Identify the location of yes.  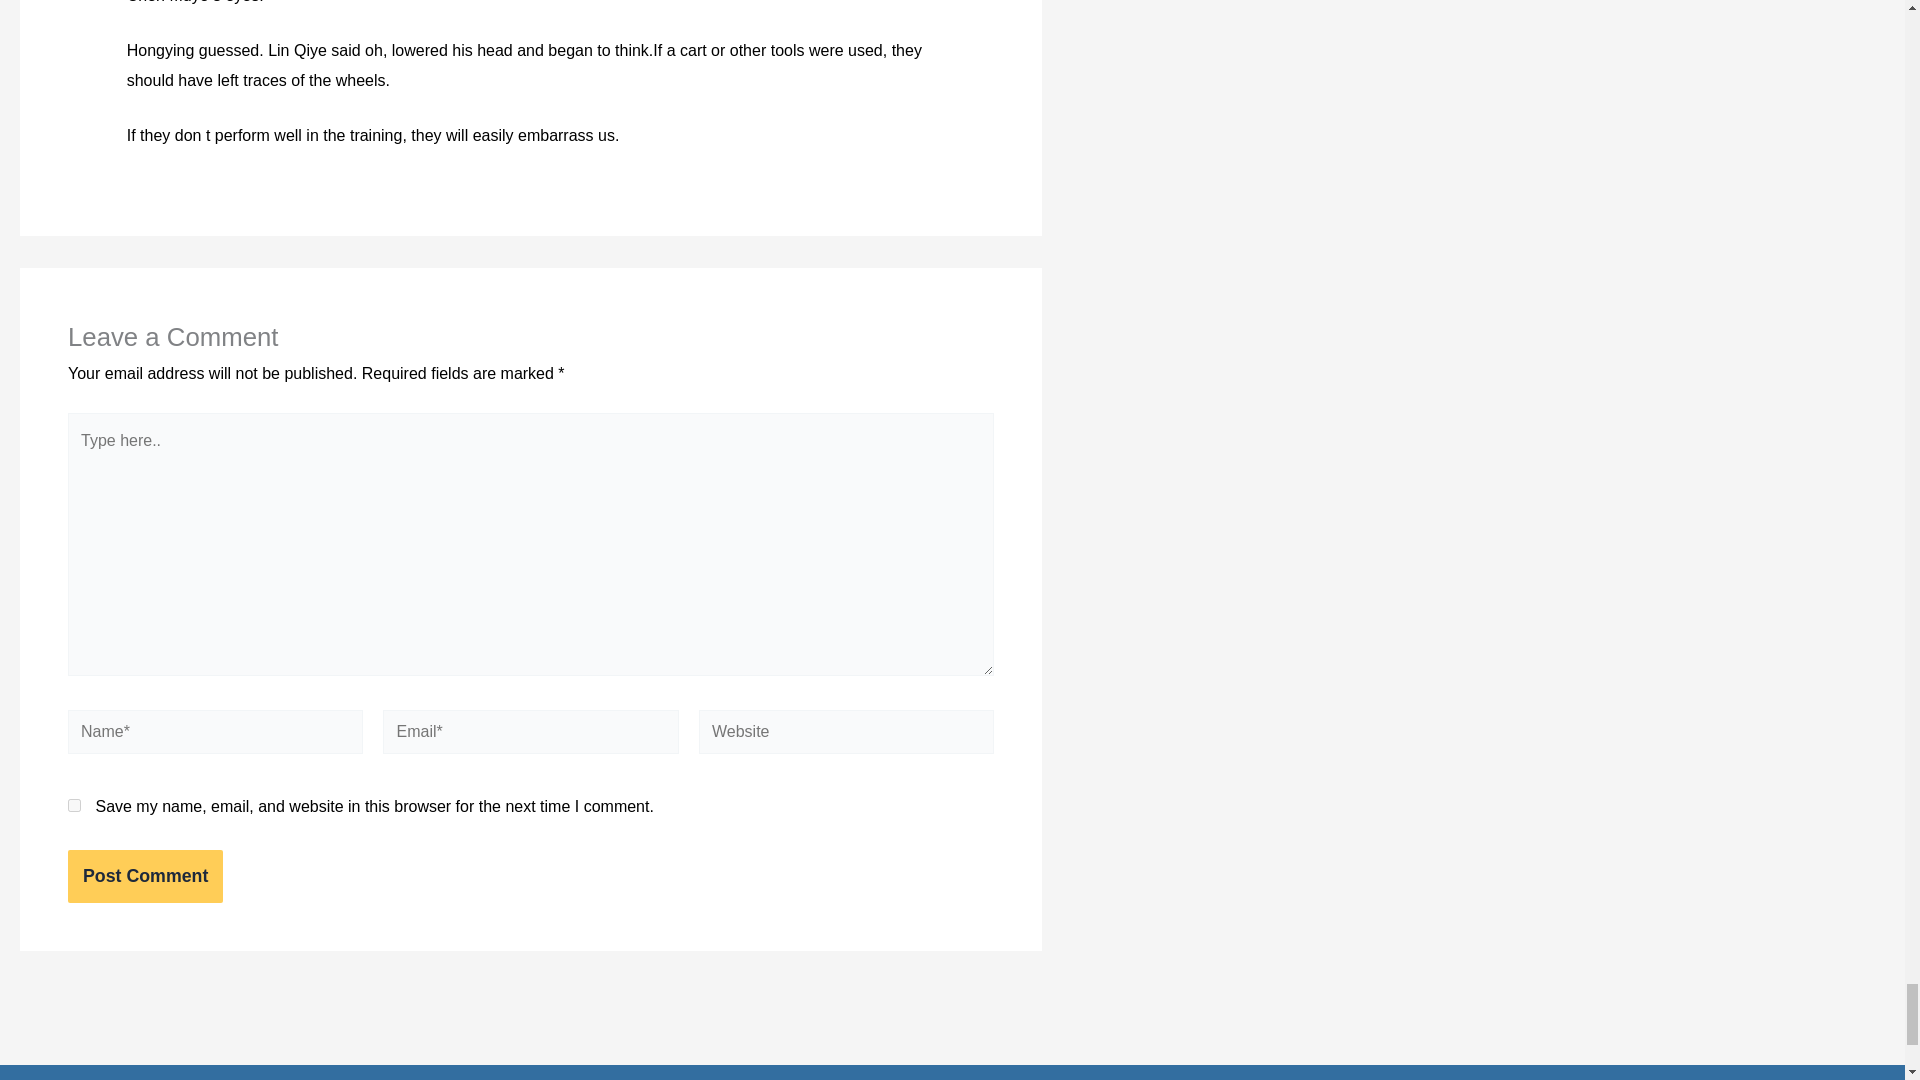
(74, 806).